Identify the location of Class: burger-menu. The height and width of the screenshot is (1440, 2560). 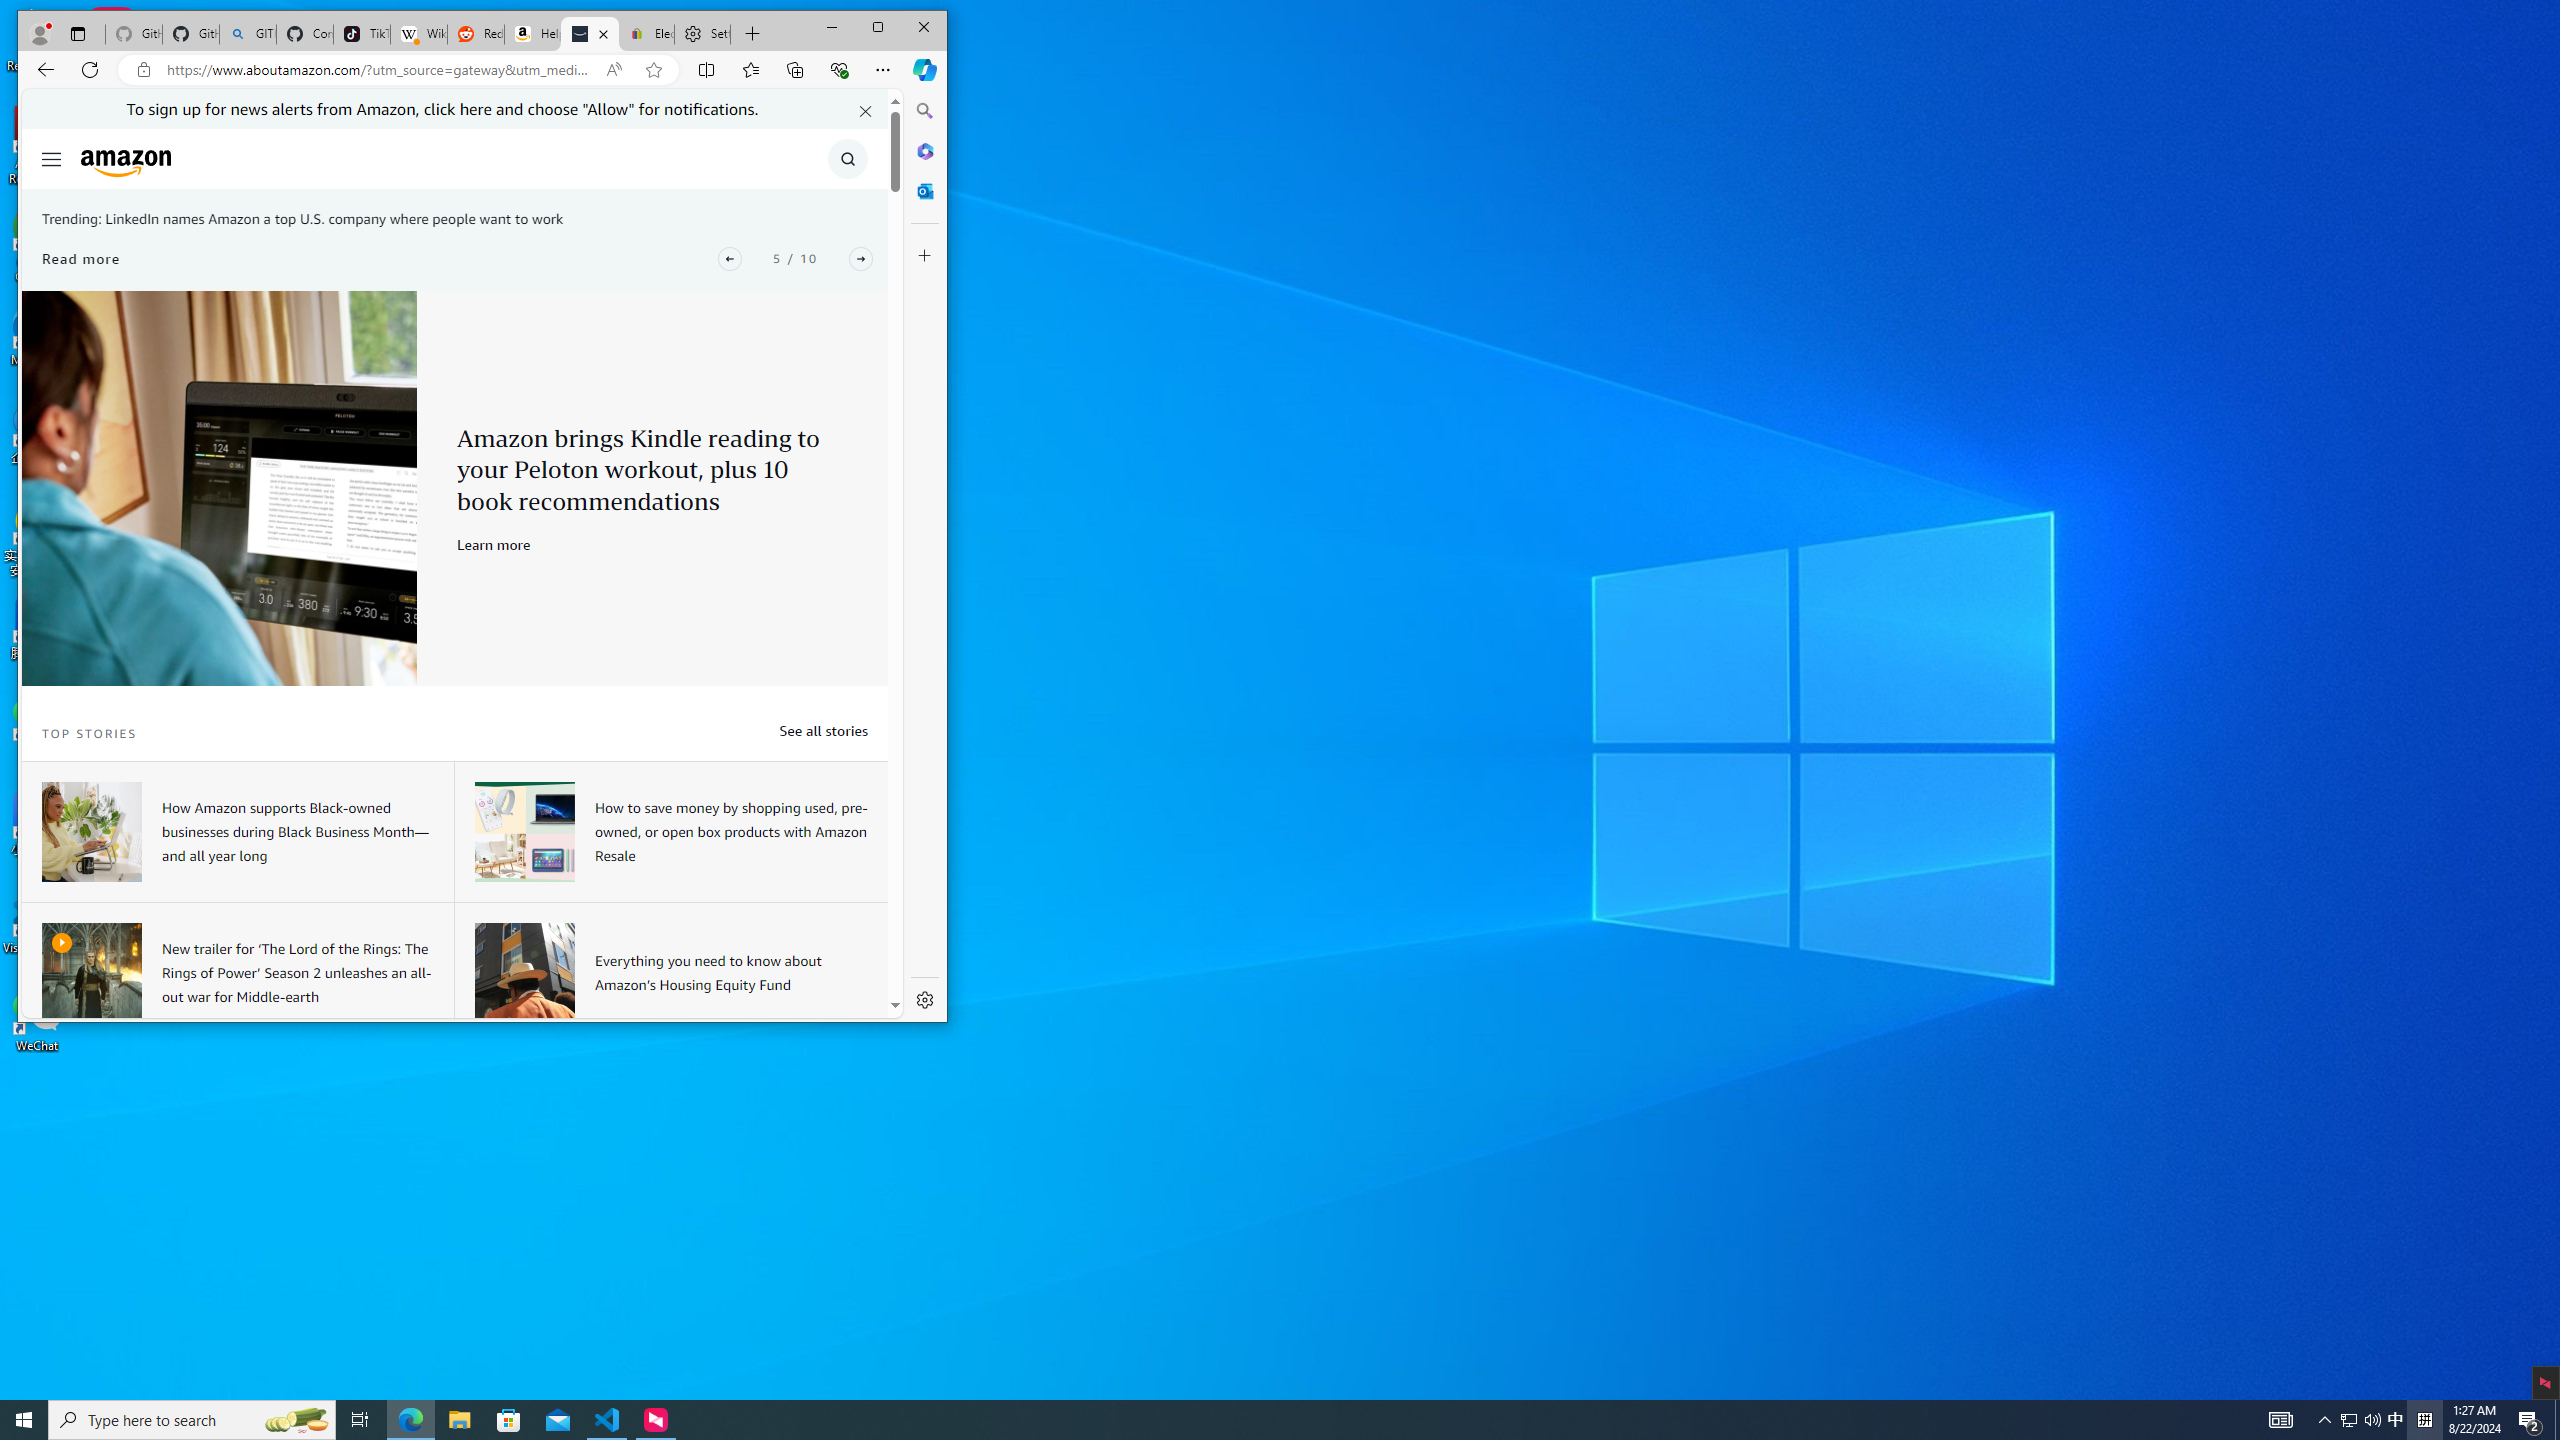
(50, 158).